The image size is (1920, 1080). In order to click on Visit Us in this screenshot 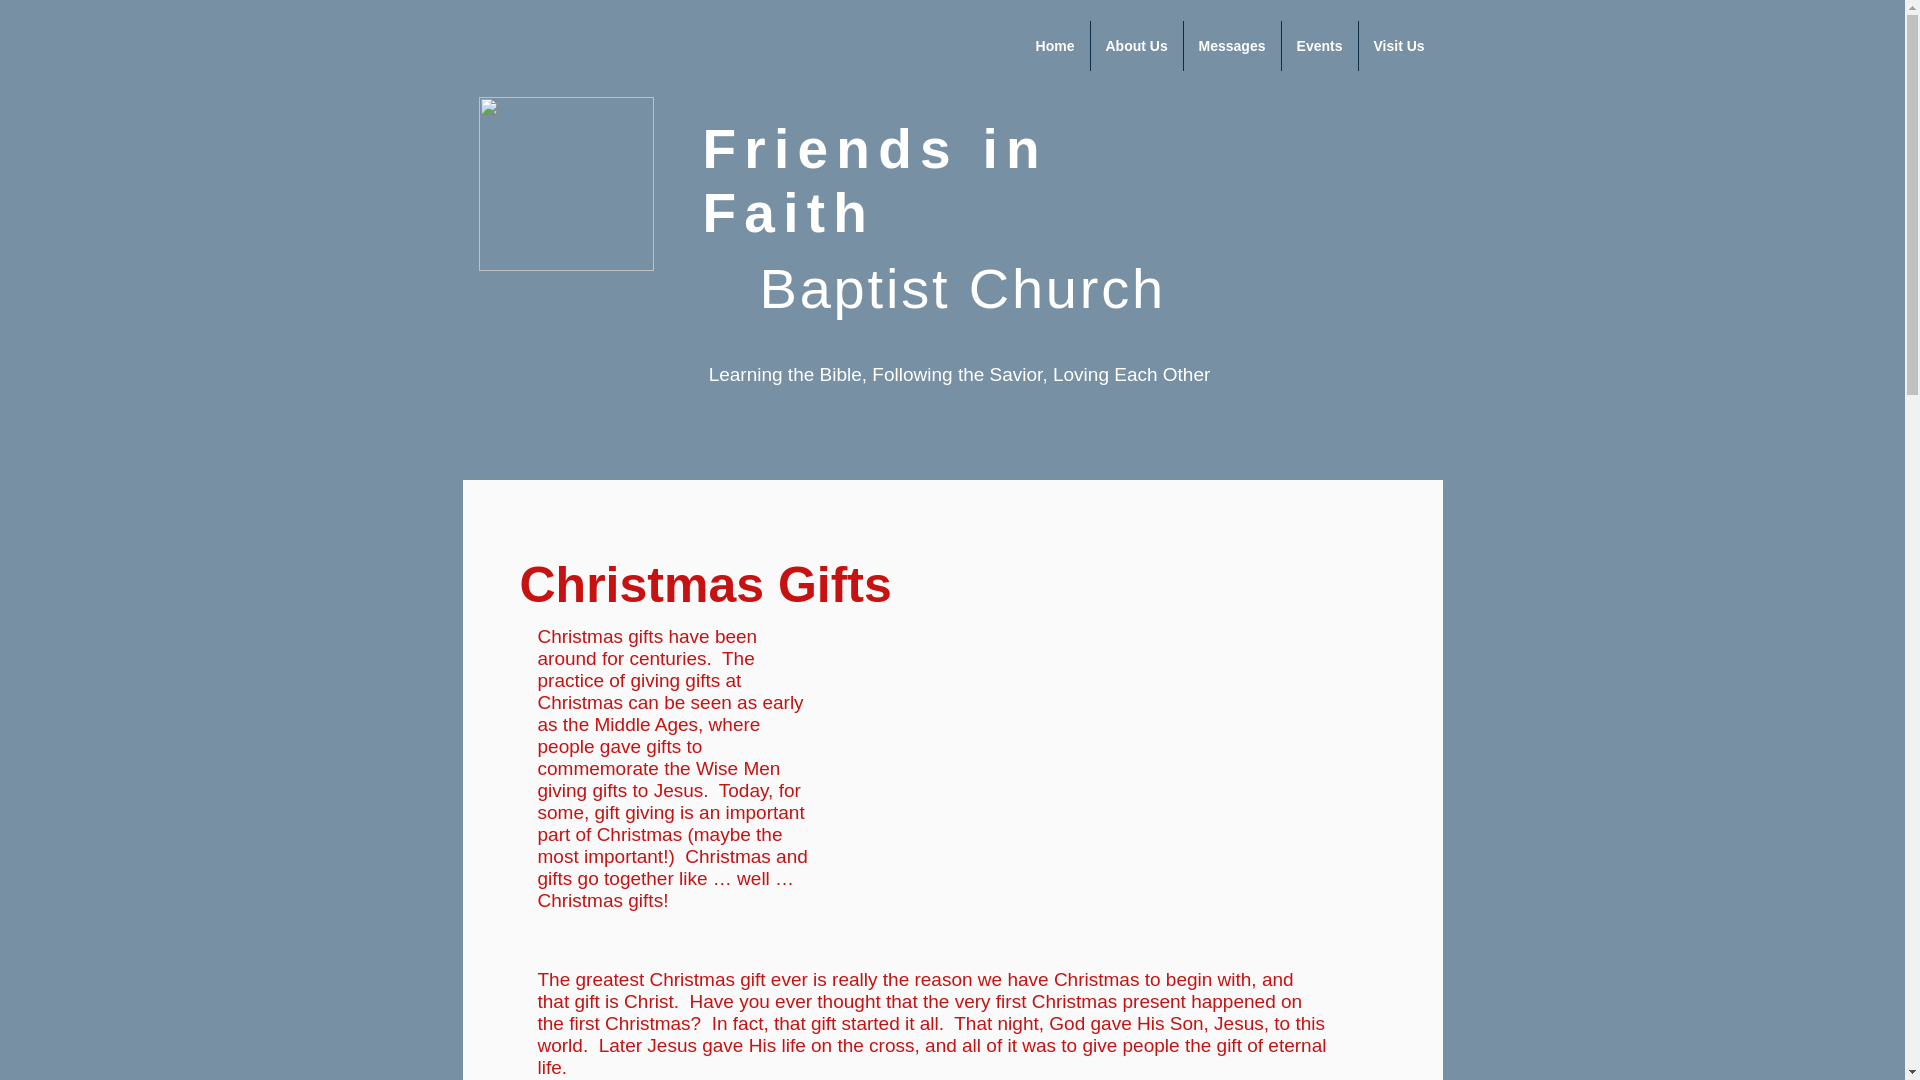, I will do `click(1398, 46)`.